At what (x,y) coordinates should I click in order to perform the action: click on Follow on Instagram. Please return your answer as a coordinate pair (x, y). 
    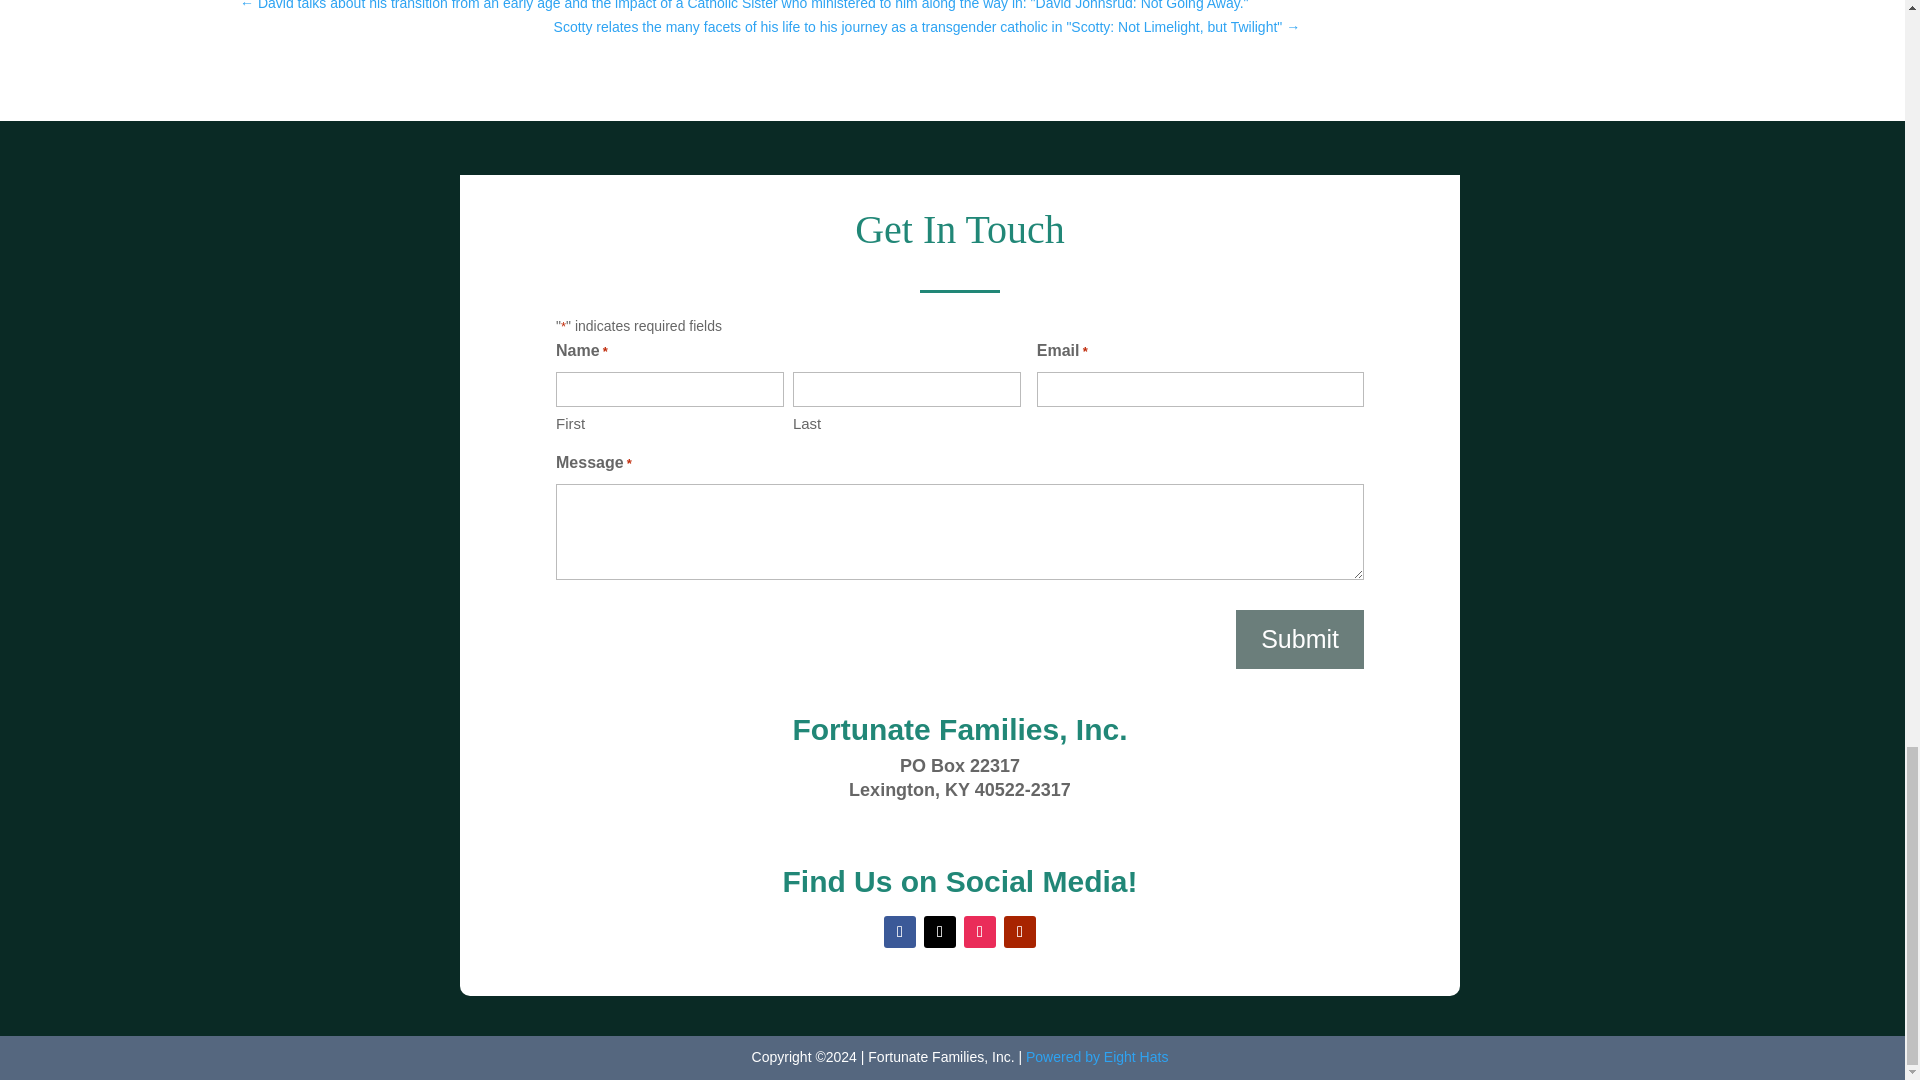
    Looking at the image, I should click on (980, 932).